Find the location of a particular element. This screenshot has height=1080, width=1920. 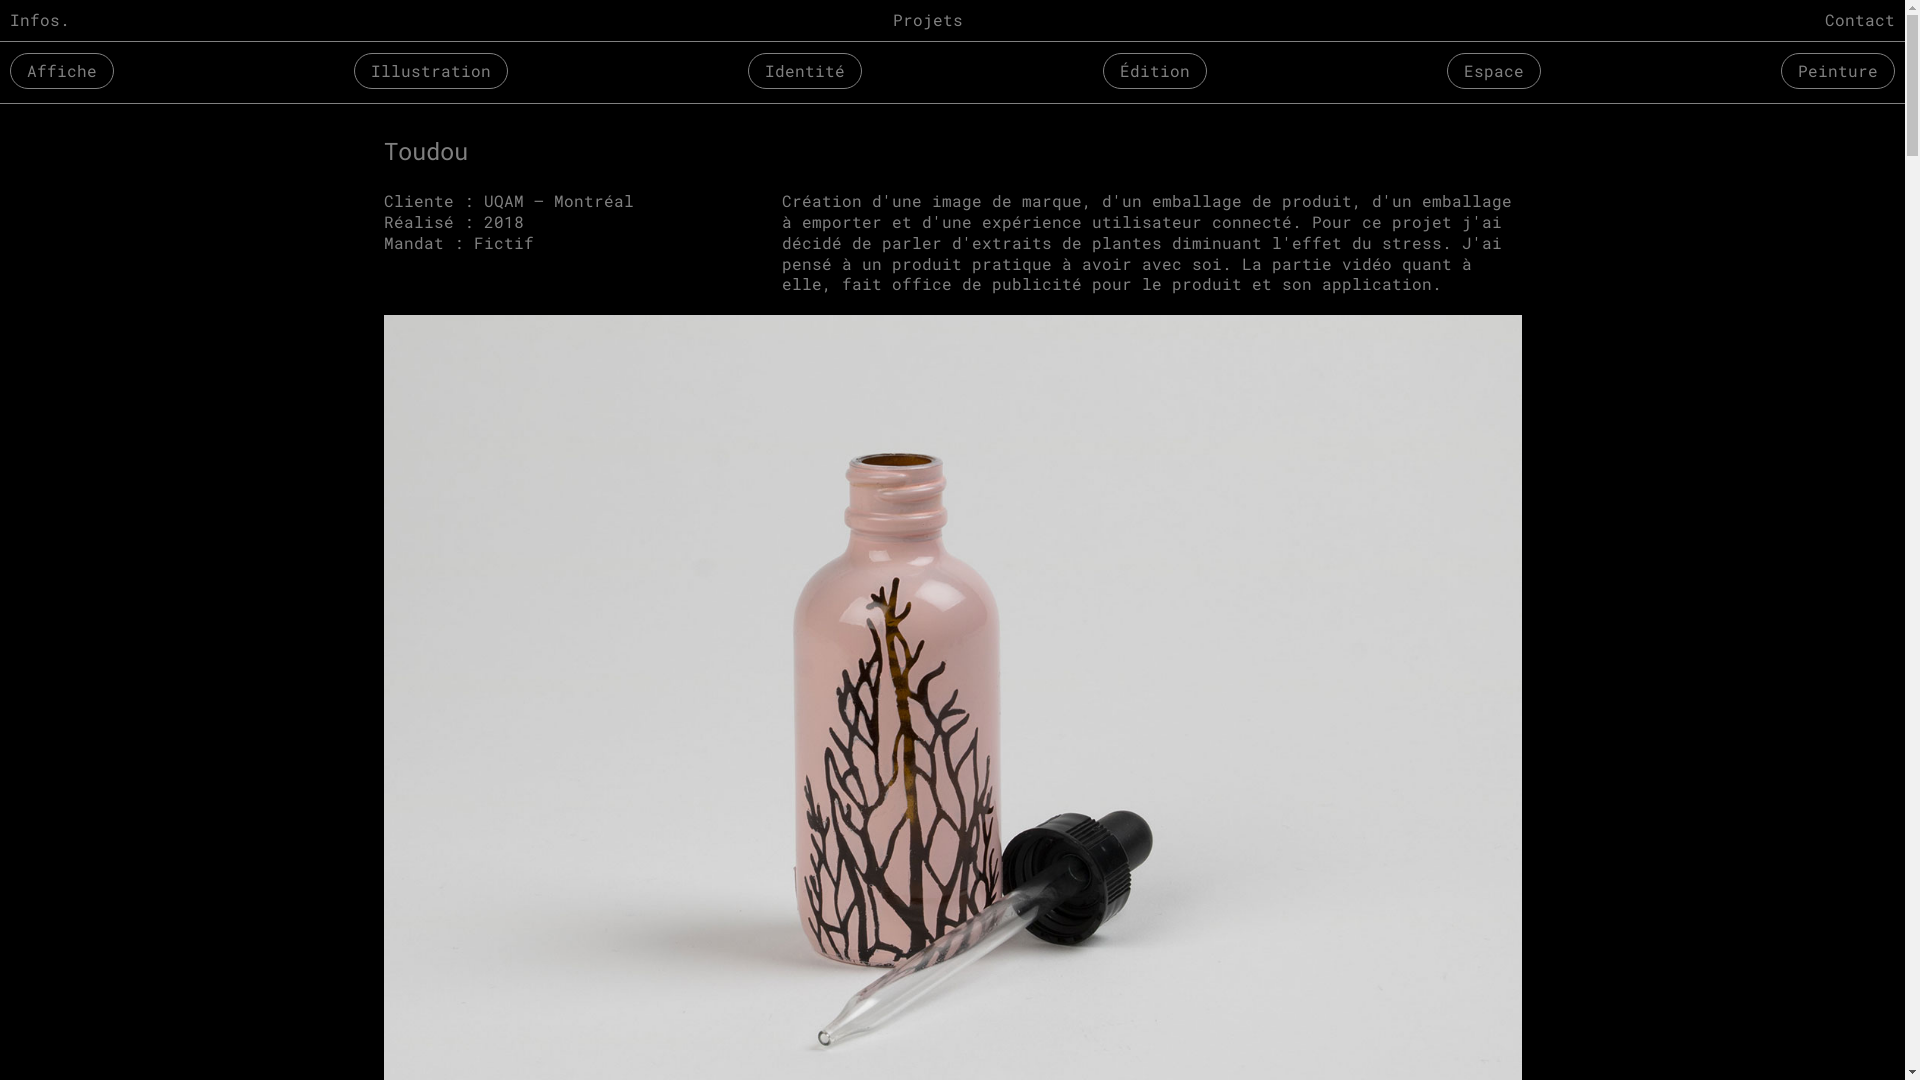

Illustration is located at coordinates (431, 71).